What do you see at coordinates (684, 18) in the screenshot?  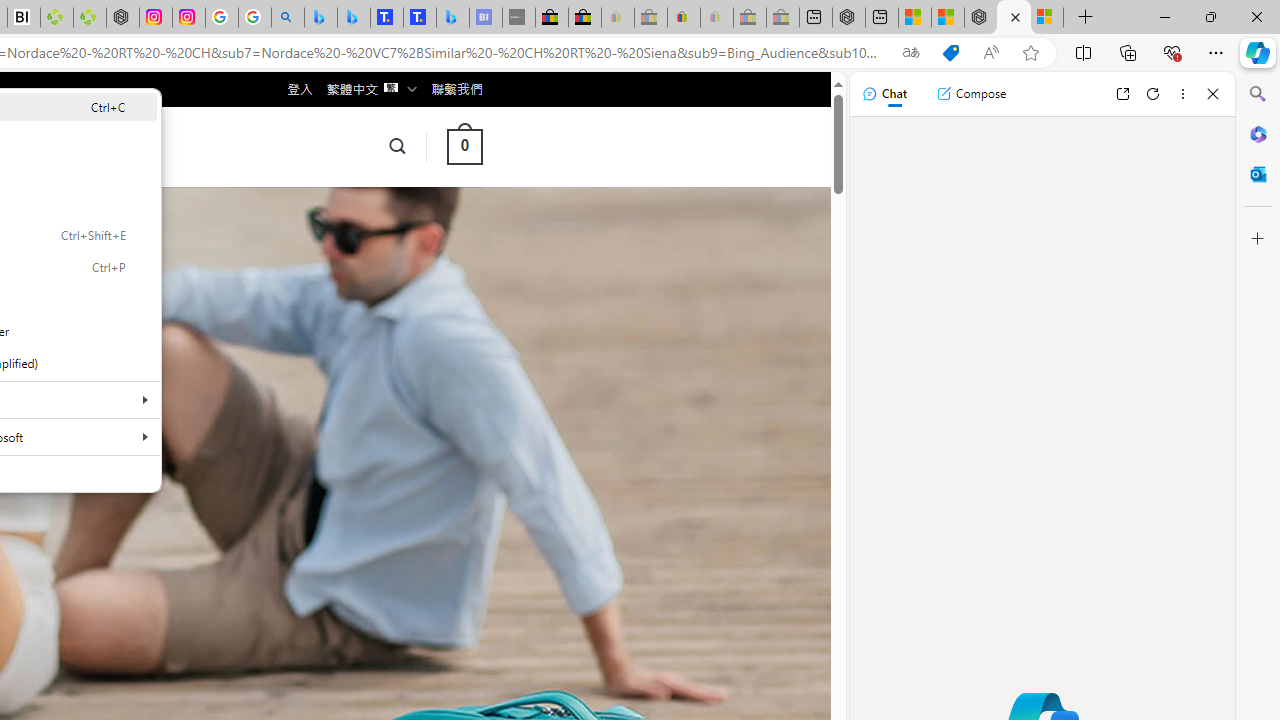 I see `Threats and offensive language policy | eBay` at bounding box center [684, 18].